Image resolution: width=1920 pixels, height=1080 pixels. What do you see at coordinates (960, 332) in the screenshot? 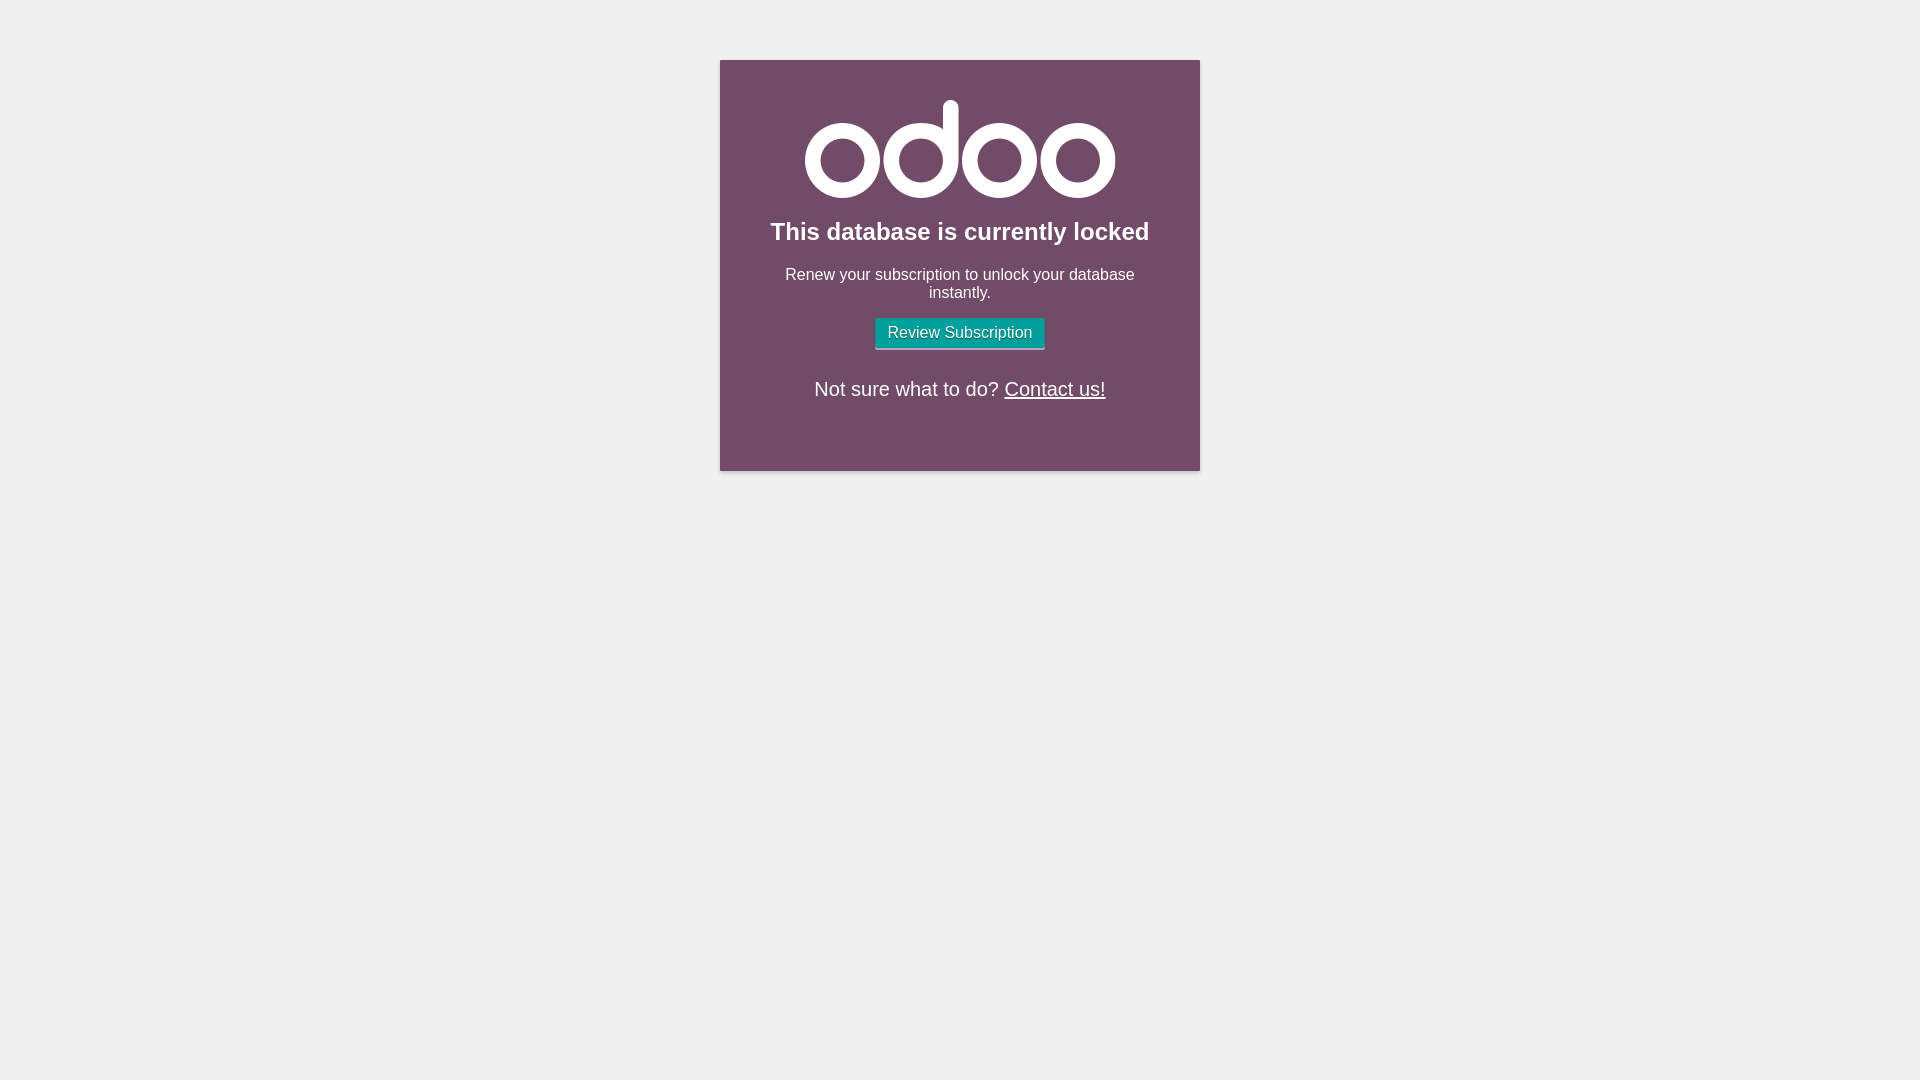
I see `Review Subscription` at bounding box center [960, 332].